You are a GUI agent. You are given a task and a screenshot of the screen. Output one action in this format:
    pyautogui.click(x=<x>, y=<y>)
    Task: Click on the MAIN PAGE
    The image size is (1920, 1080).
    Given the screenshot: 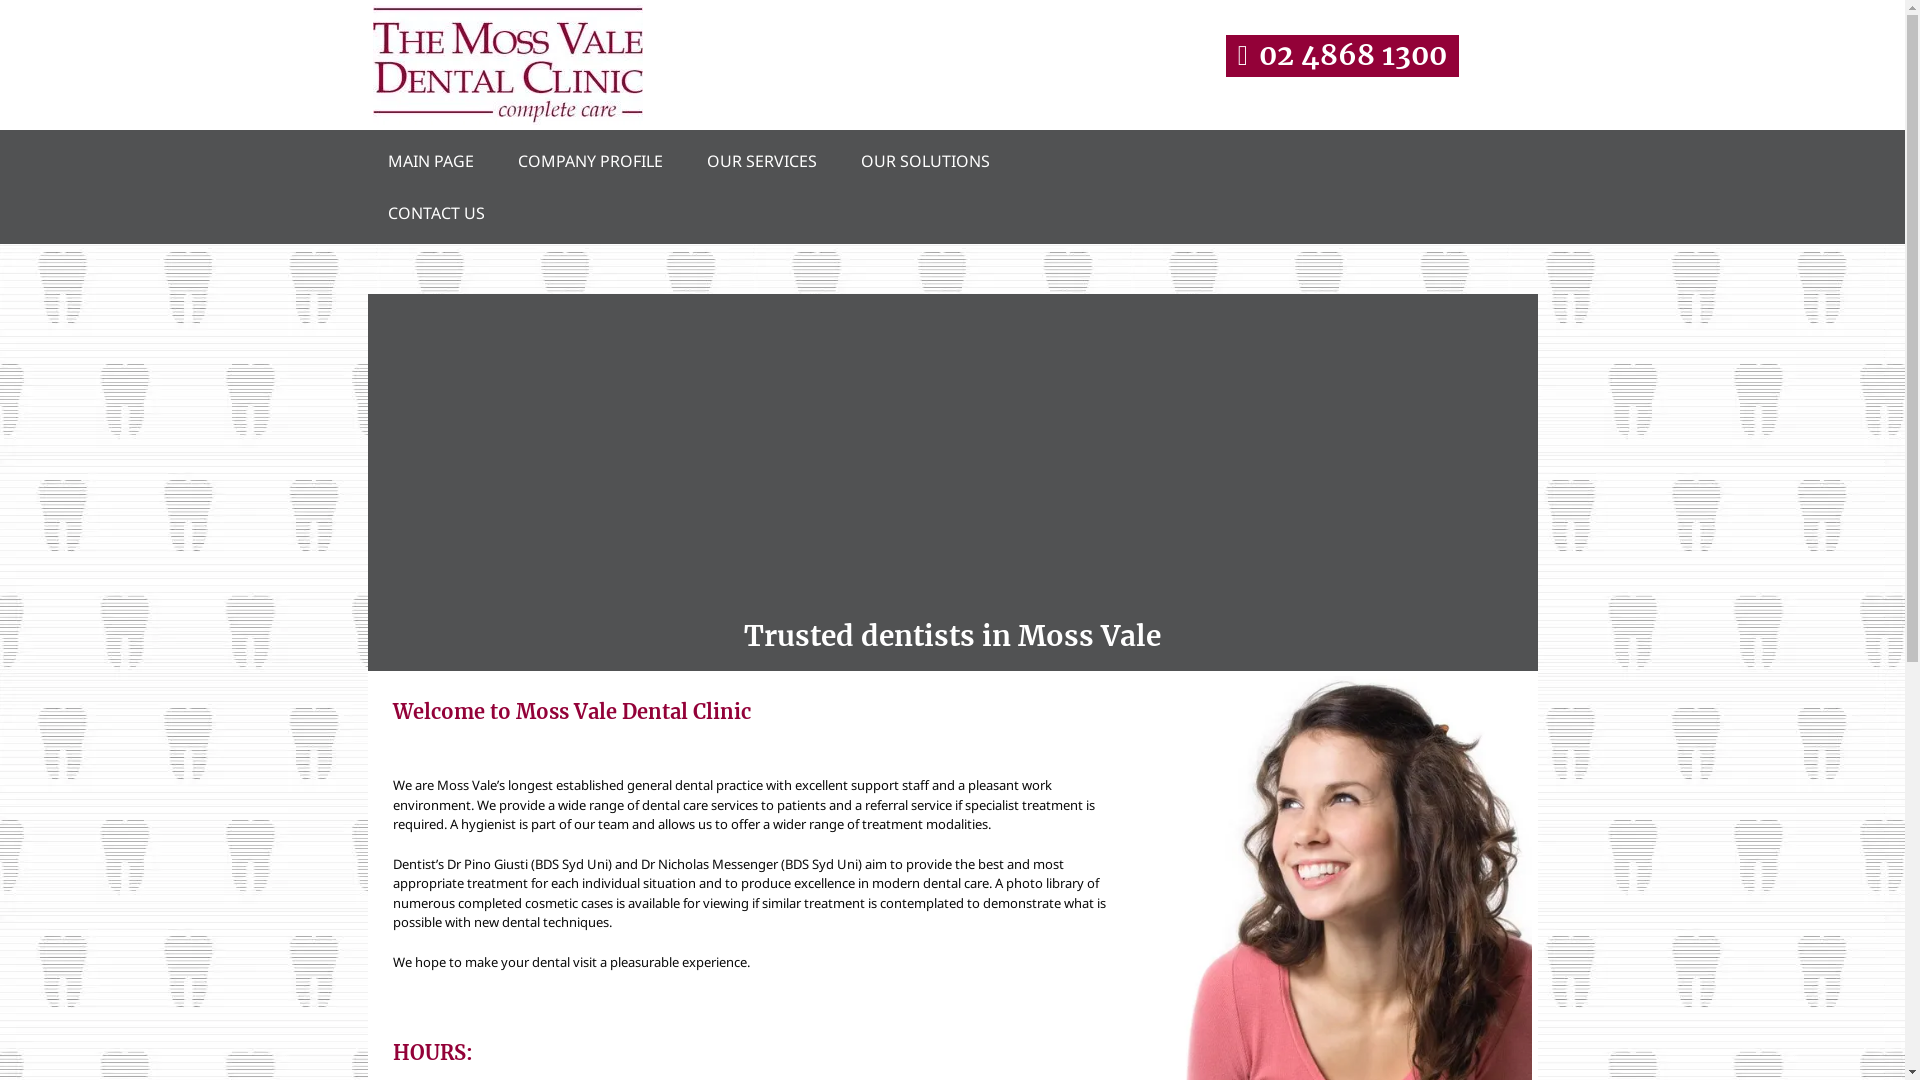 What is the action you would take?
    pyautogui.click(x=430, y=161)
    